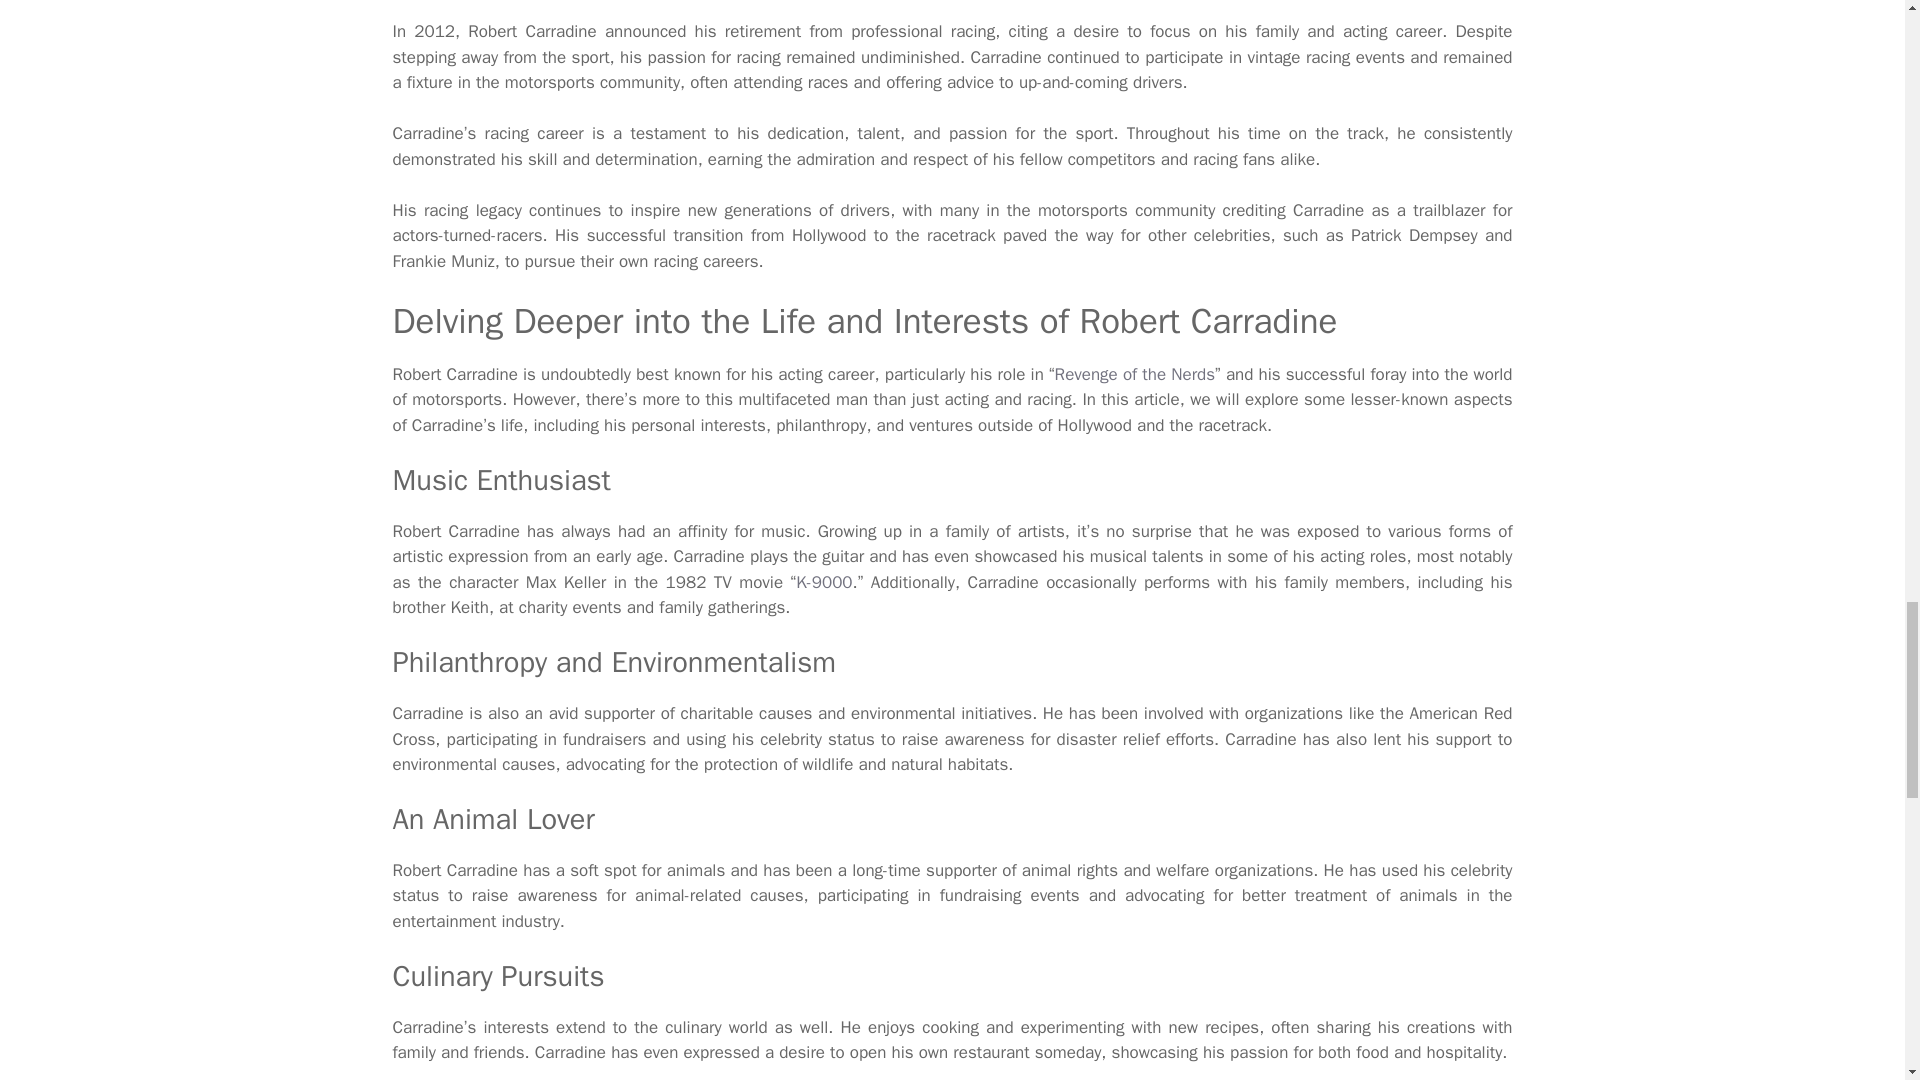 This screenshot has width=1920, height=1080. I want to click on K-9000, so click(824, 582).